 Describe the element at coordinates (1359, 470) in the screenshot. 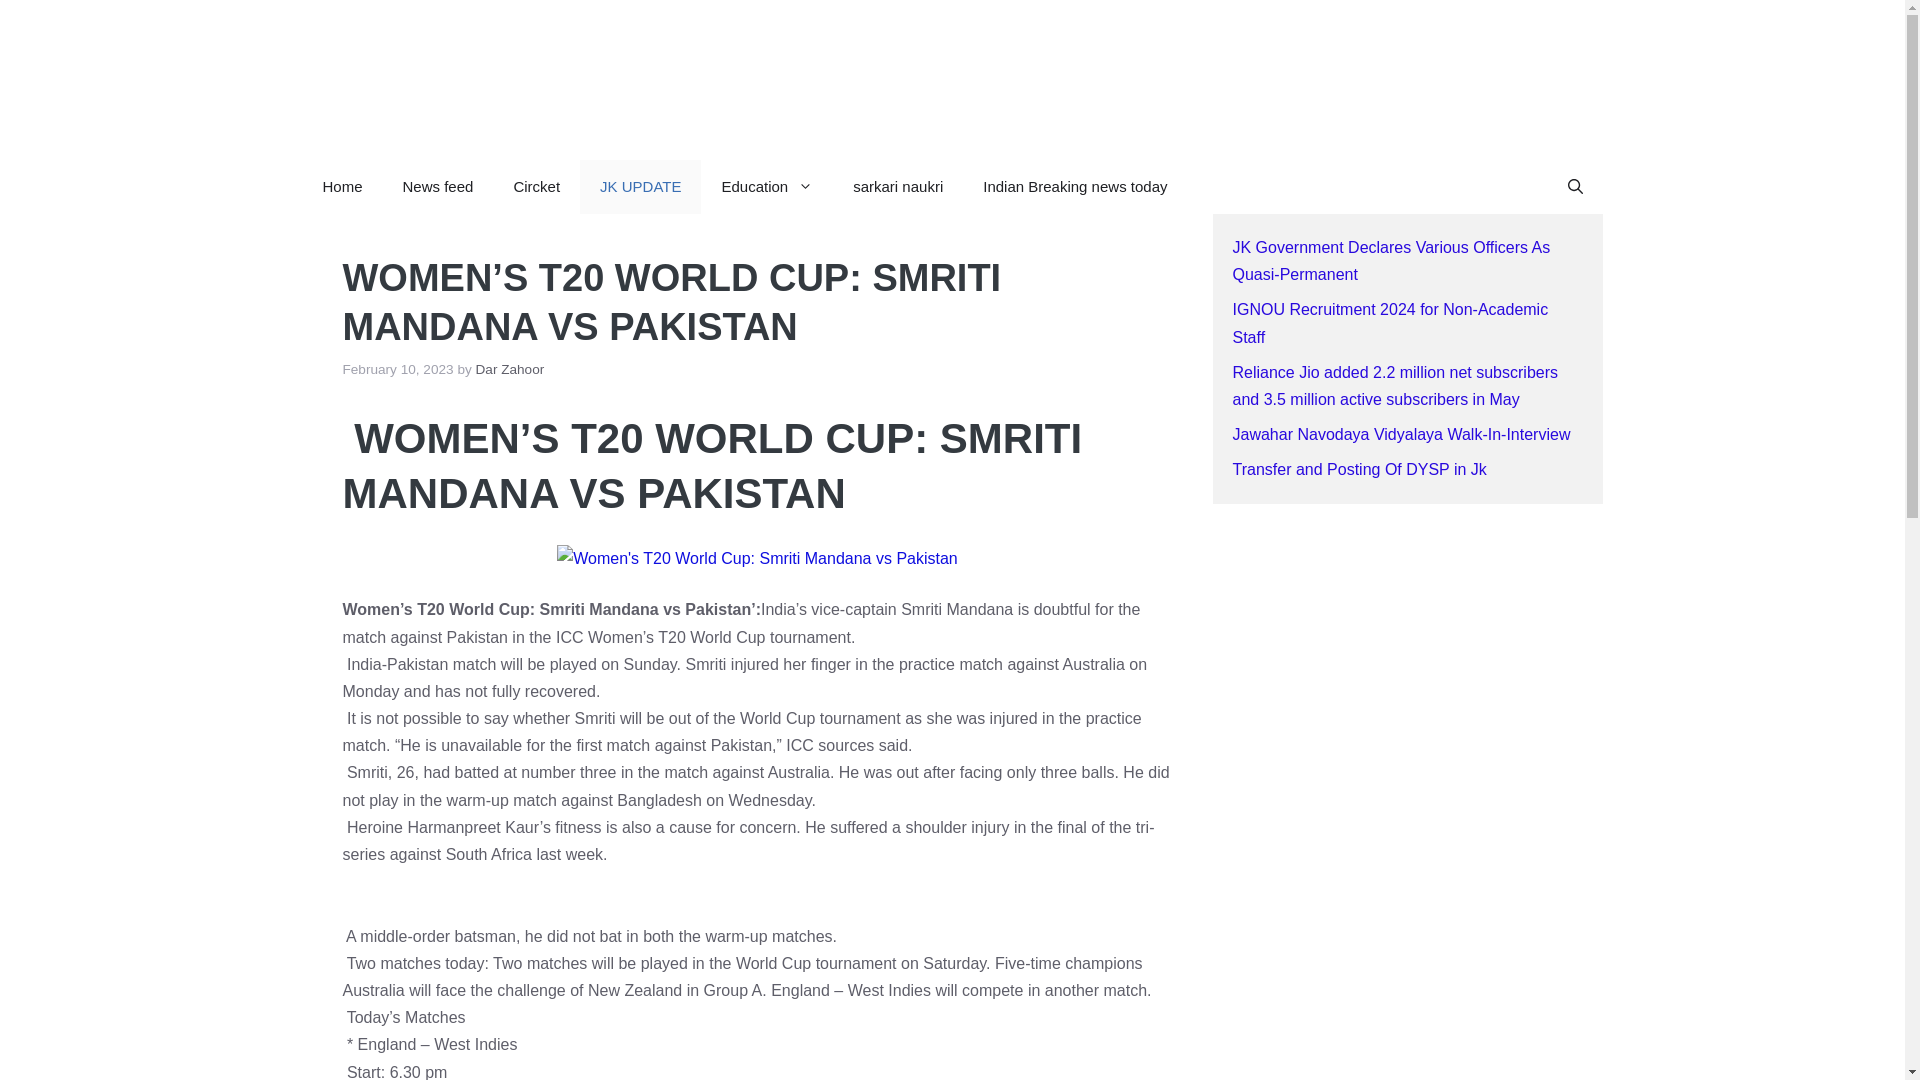

I see `Transfer and Posting Of DYSP in Jk` at that location.